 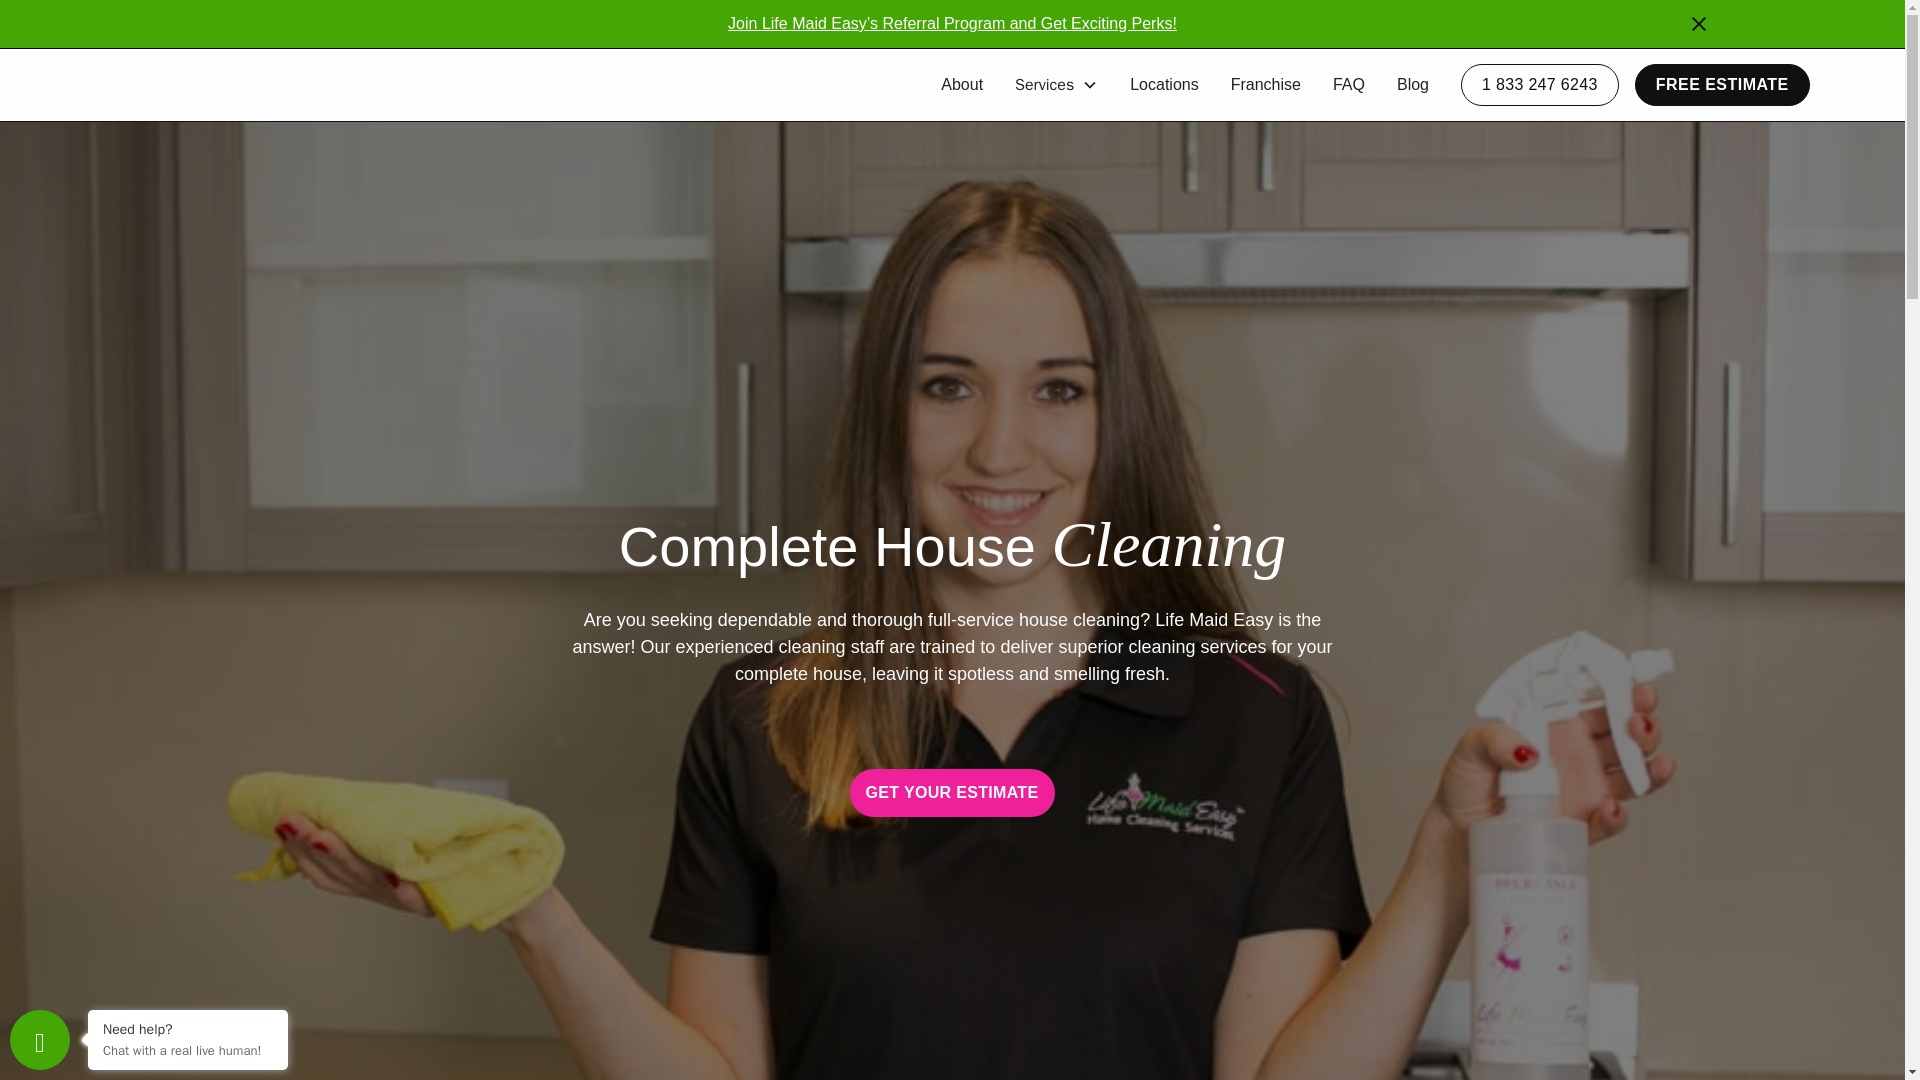 I want to click on About, so click(x=962, y=84).